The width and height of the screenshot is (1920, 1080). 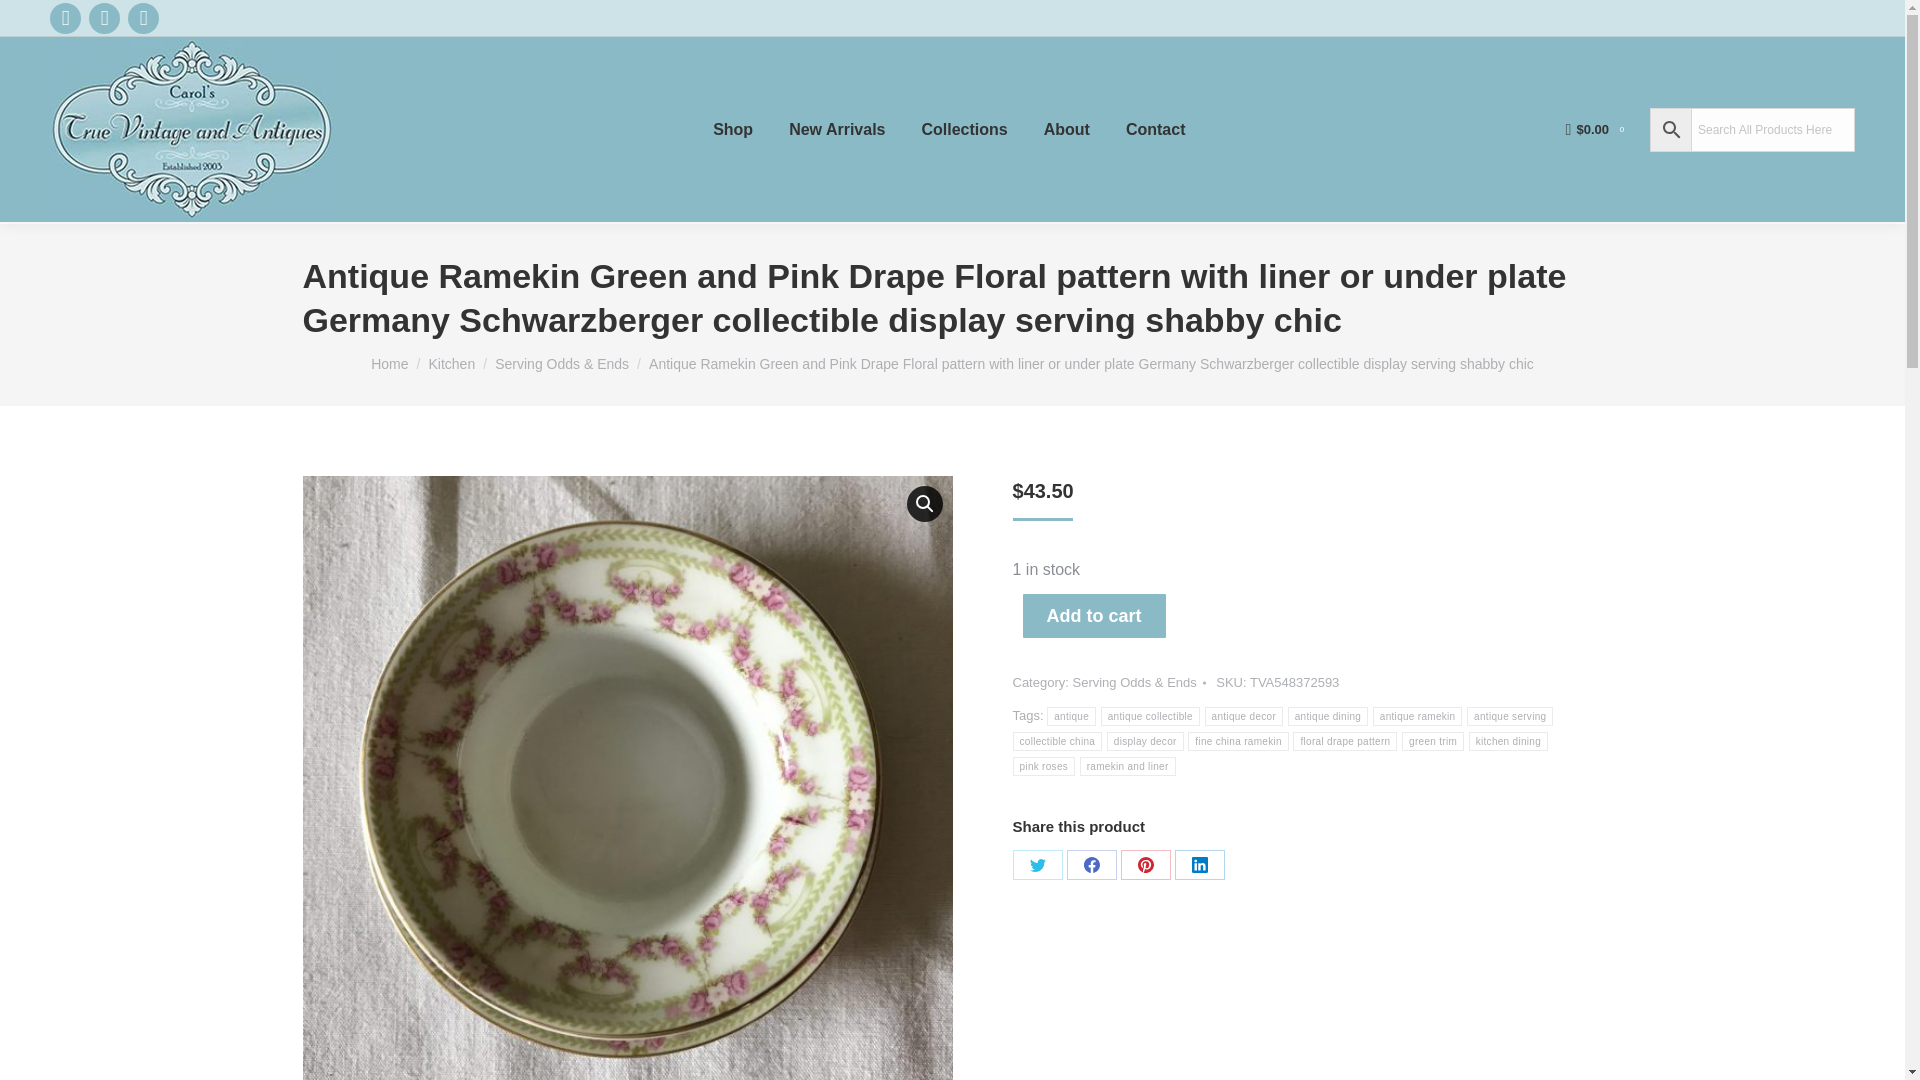 I want to click on Twitter page opens in new window, so click(x=104, y=18).